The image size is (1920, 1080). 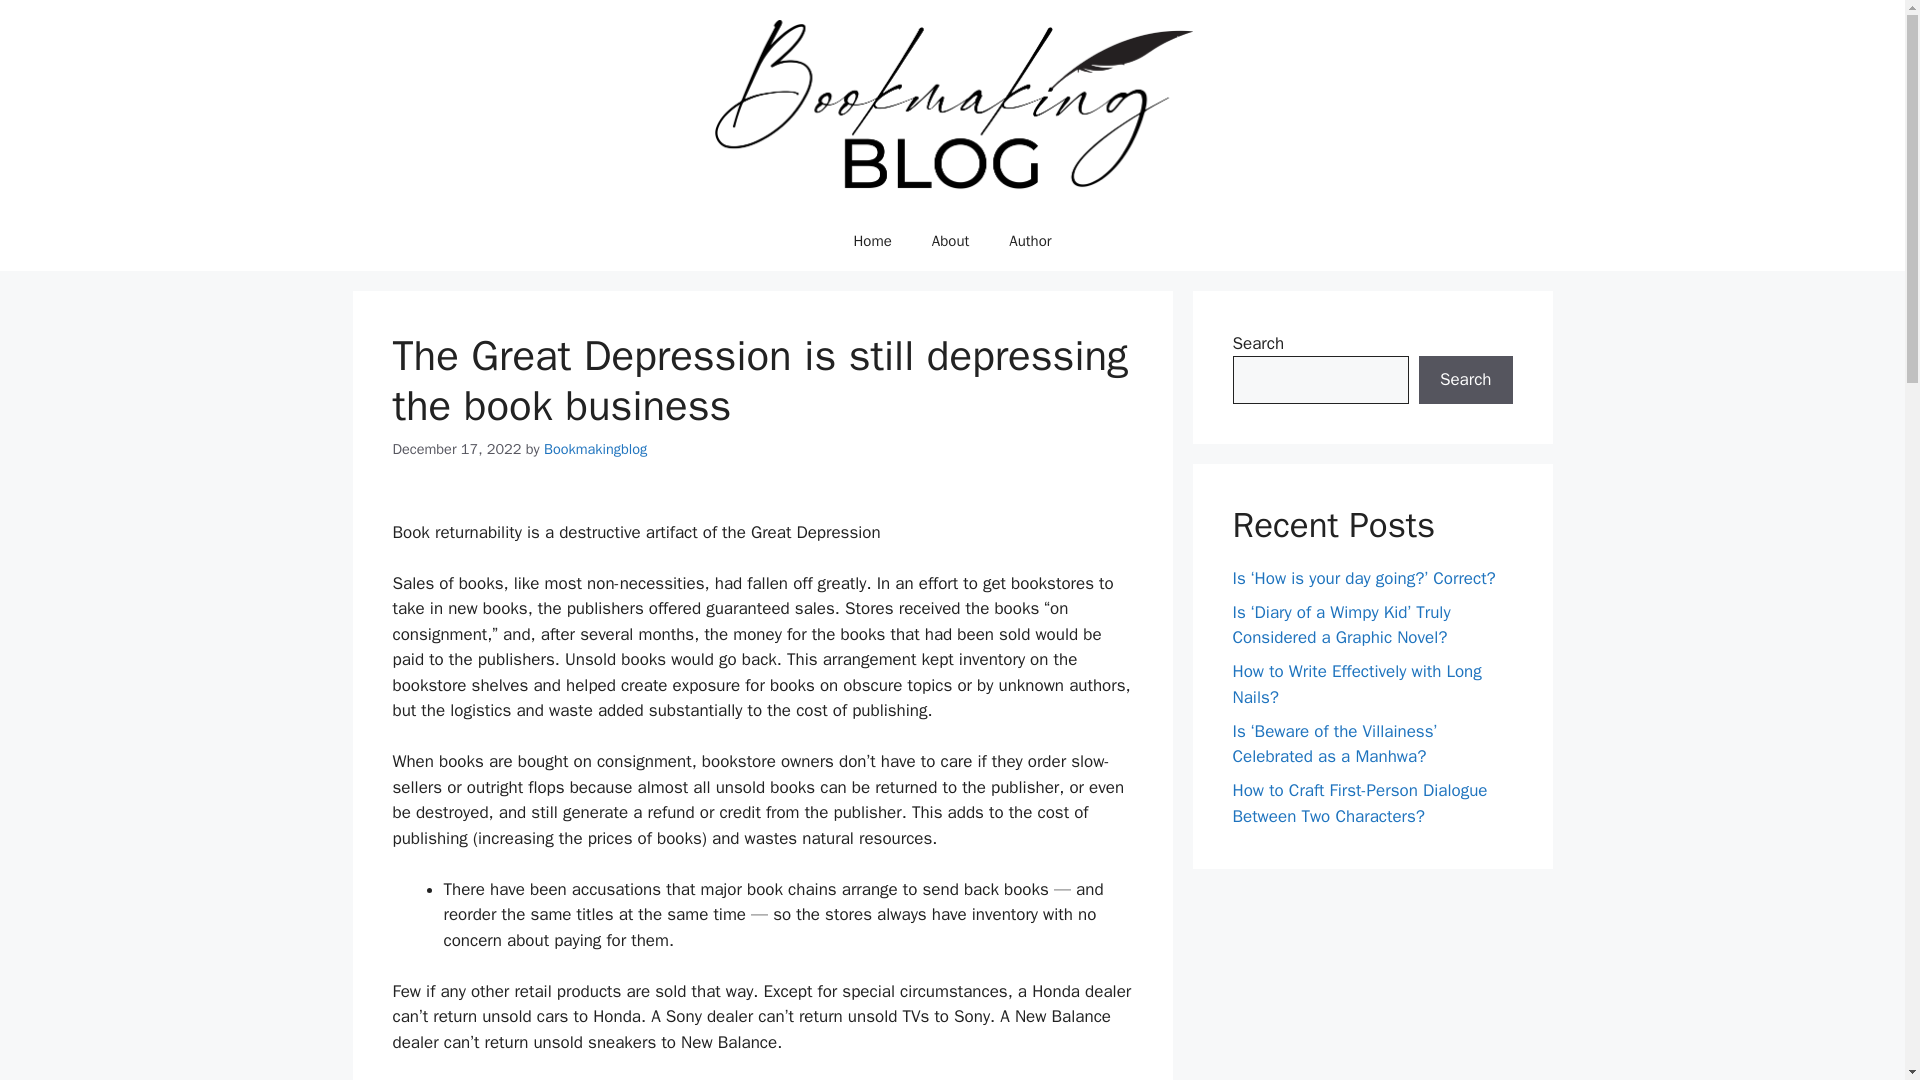 What do you see at coordinates (595, 448) in the screenshot?
I see `View all posts by Bookmakingblog` at bounding box center [595, 448].